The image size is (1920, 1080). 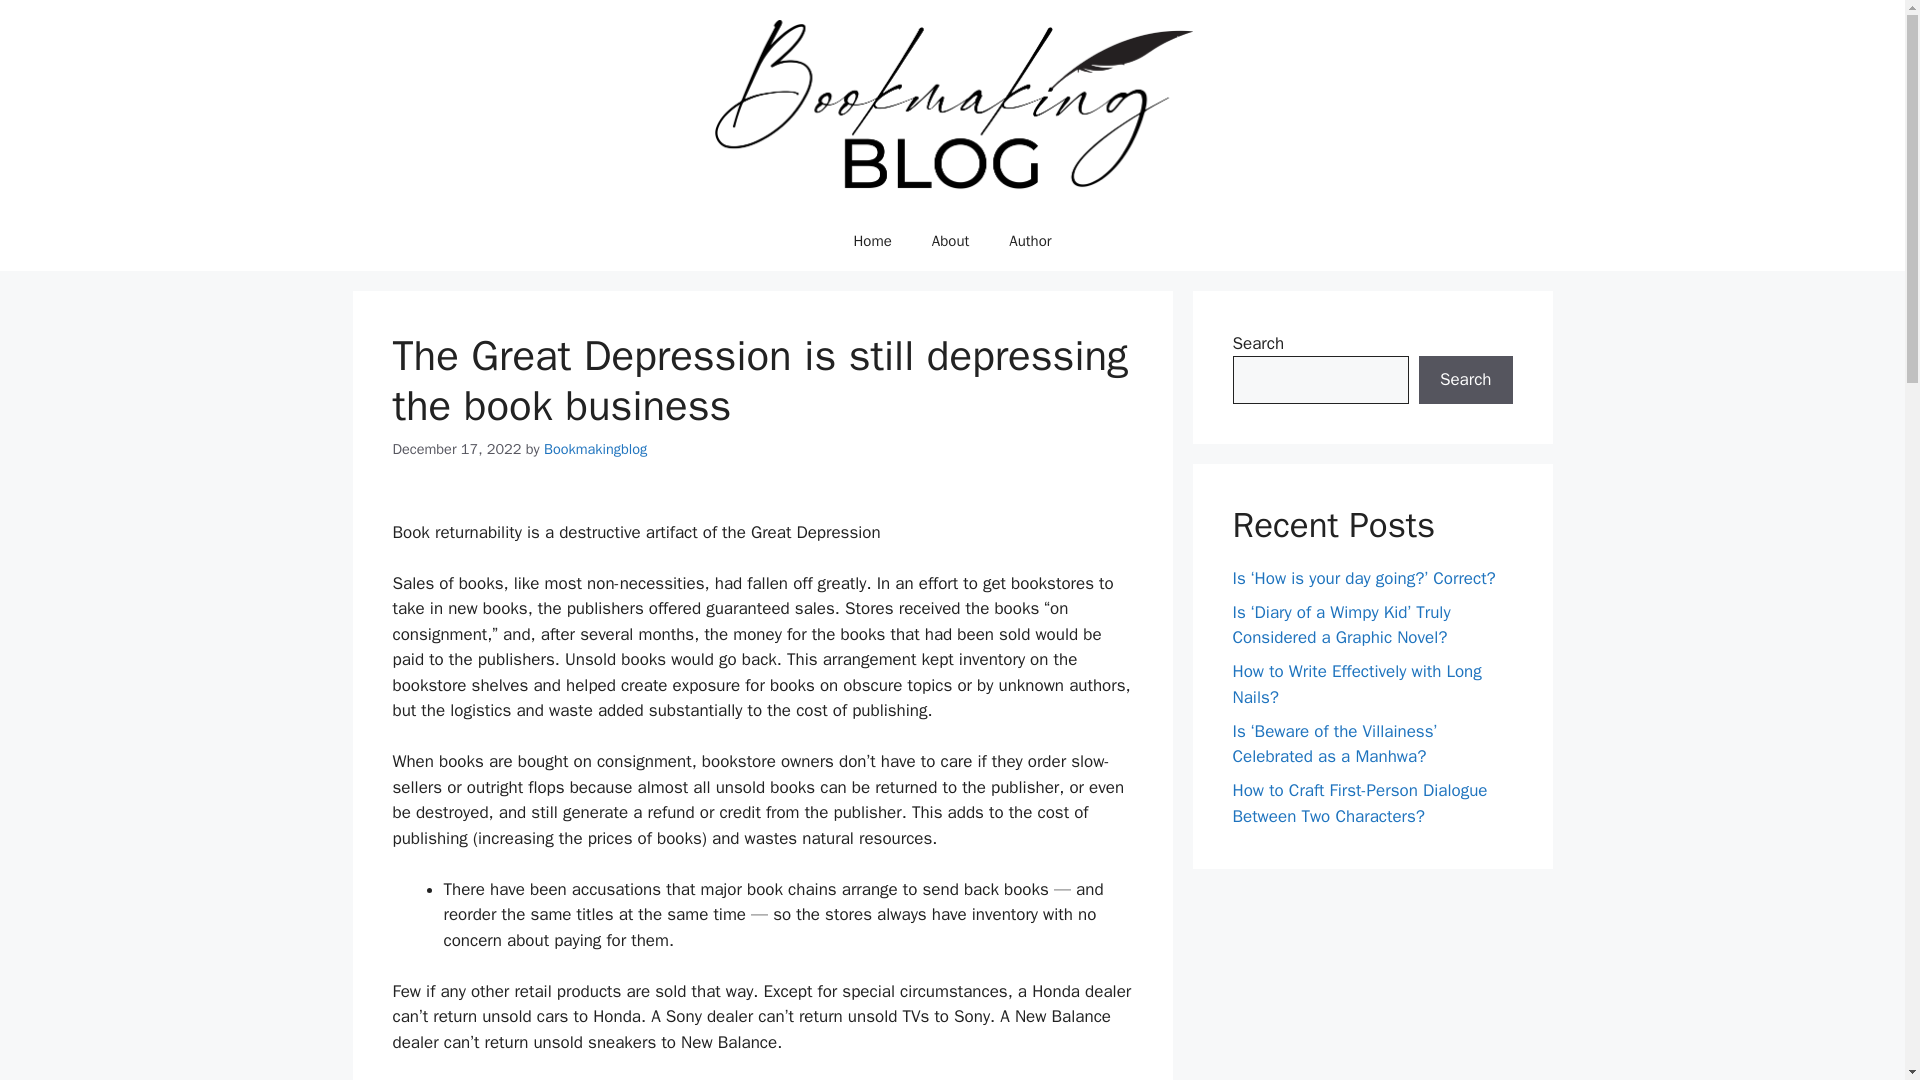 What do you see at coordinates (595, 448) in the screenshot?
I see `View all posts by Bookmakingblog` at bounding box center [595, 448].